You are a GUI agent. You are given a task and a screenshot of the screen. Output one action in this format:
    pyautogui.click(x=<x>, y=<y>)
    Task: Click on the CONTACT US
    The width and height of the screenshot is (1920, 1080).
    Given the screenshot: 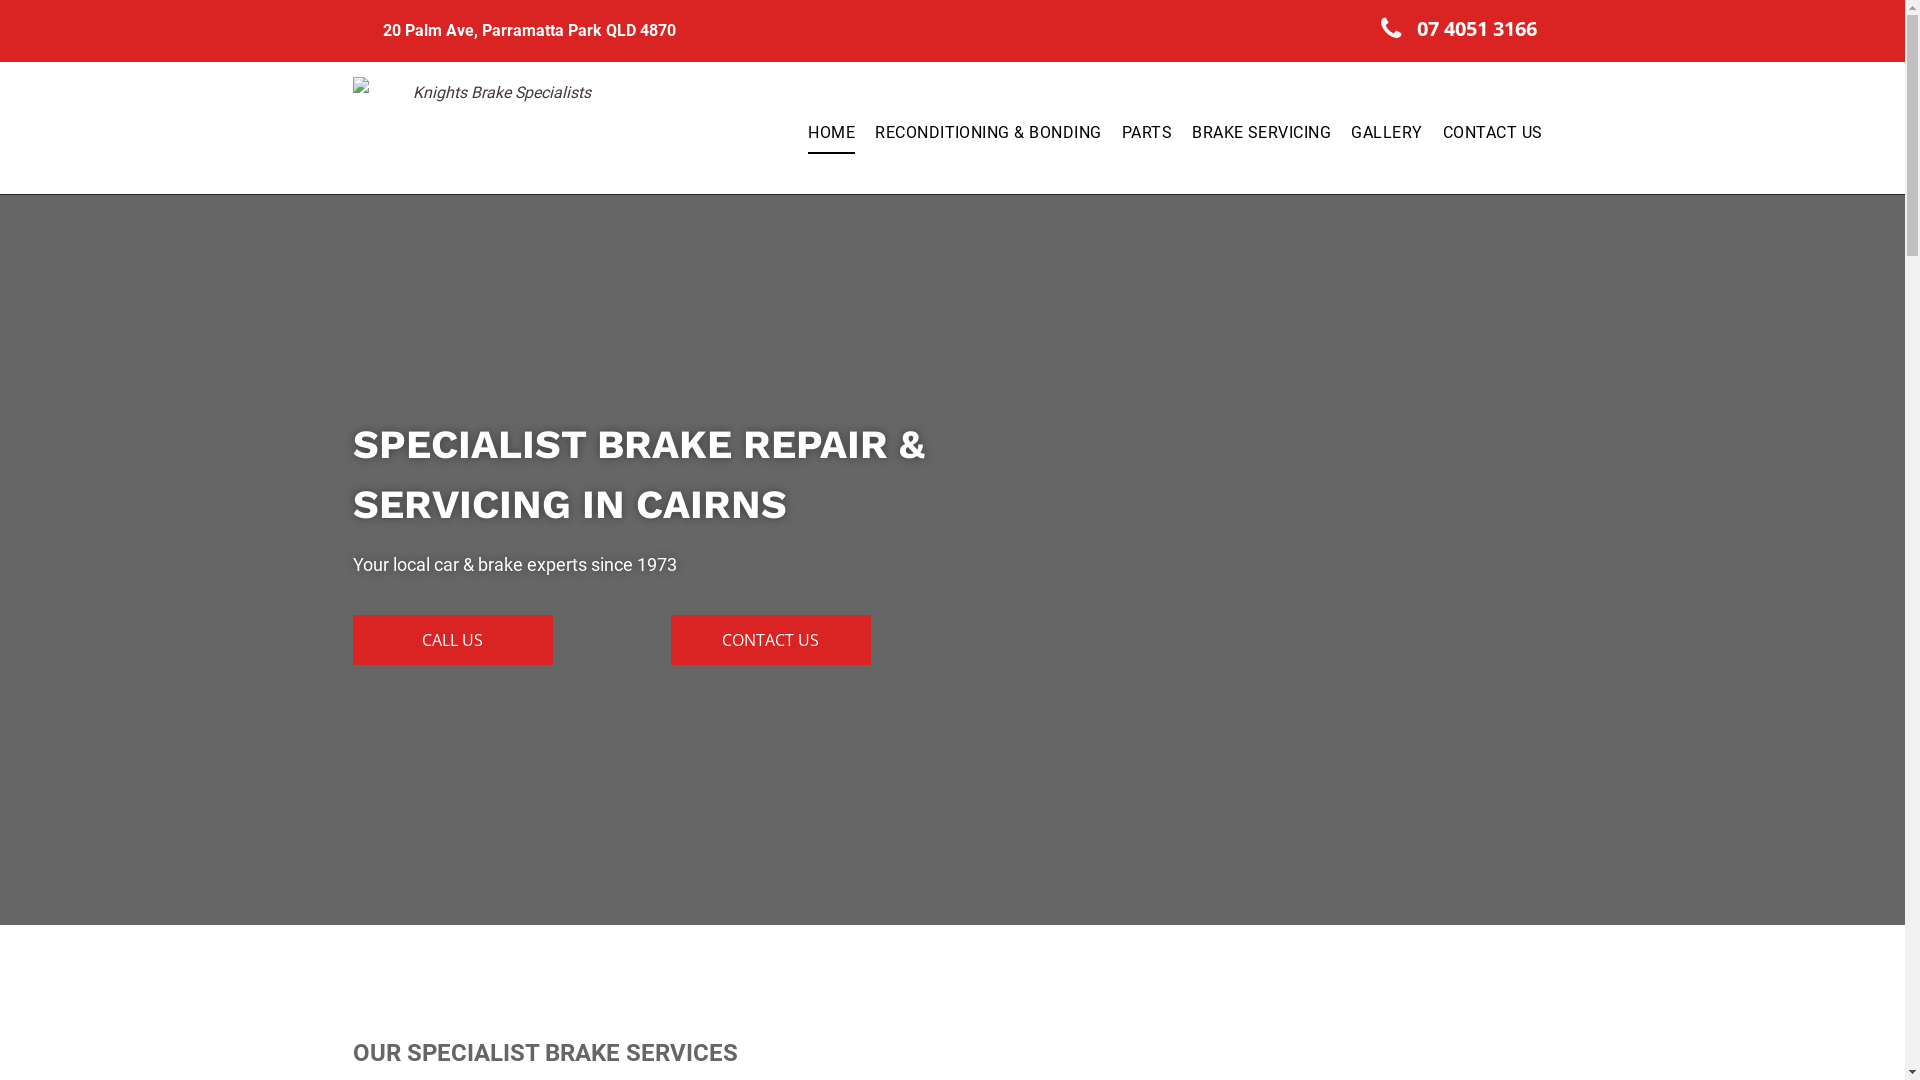 What is the action you would take?
    pyautogui.click(x=770, y=640)
    